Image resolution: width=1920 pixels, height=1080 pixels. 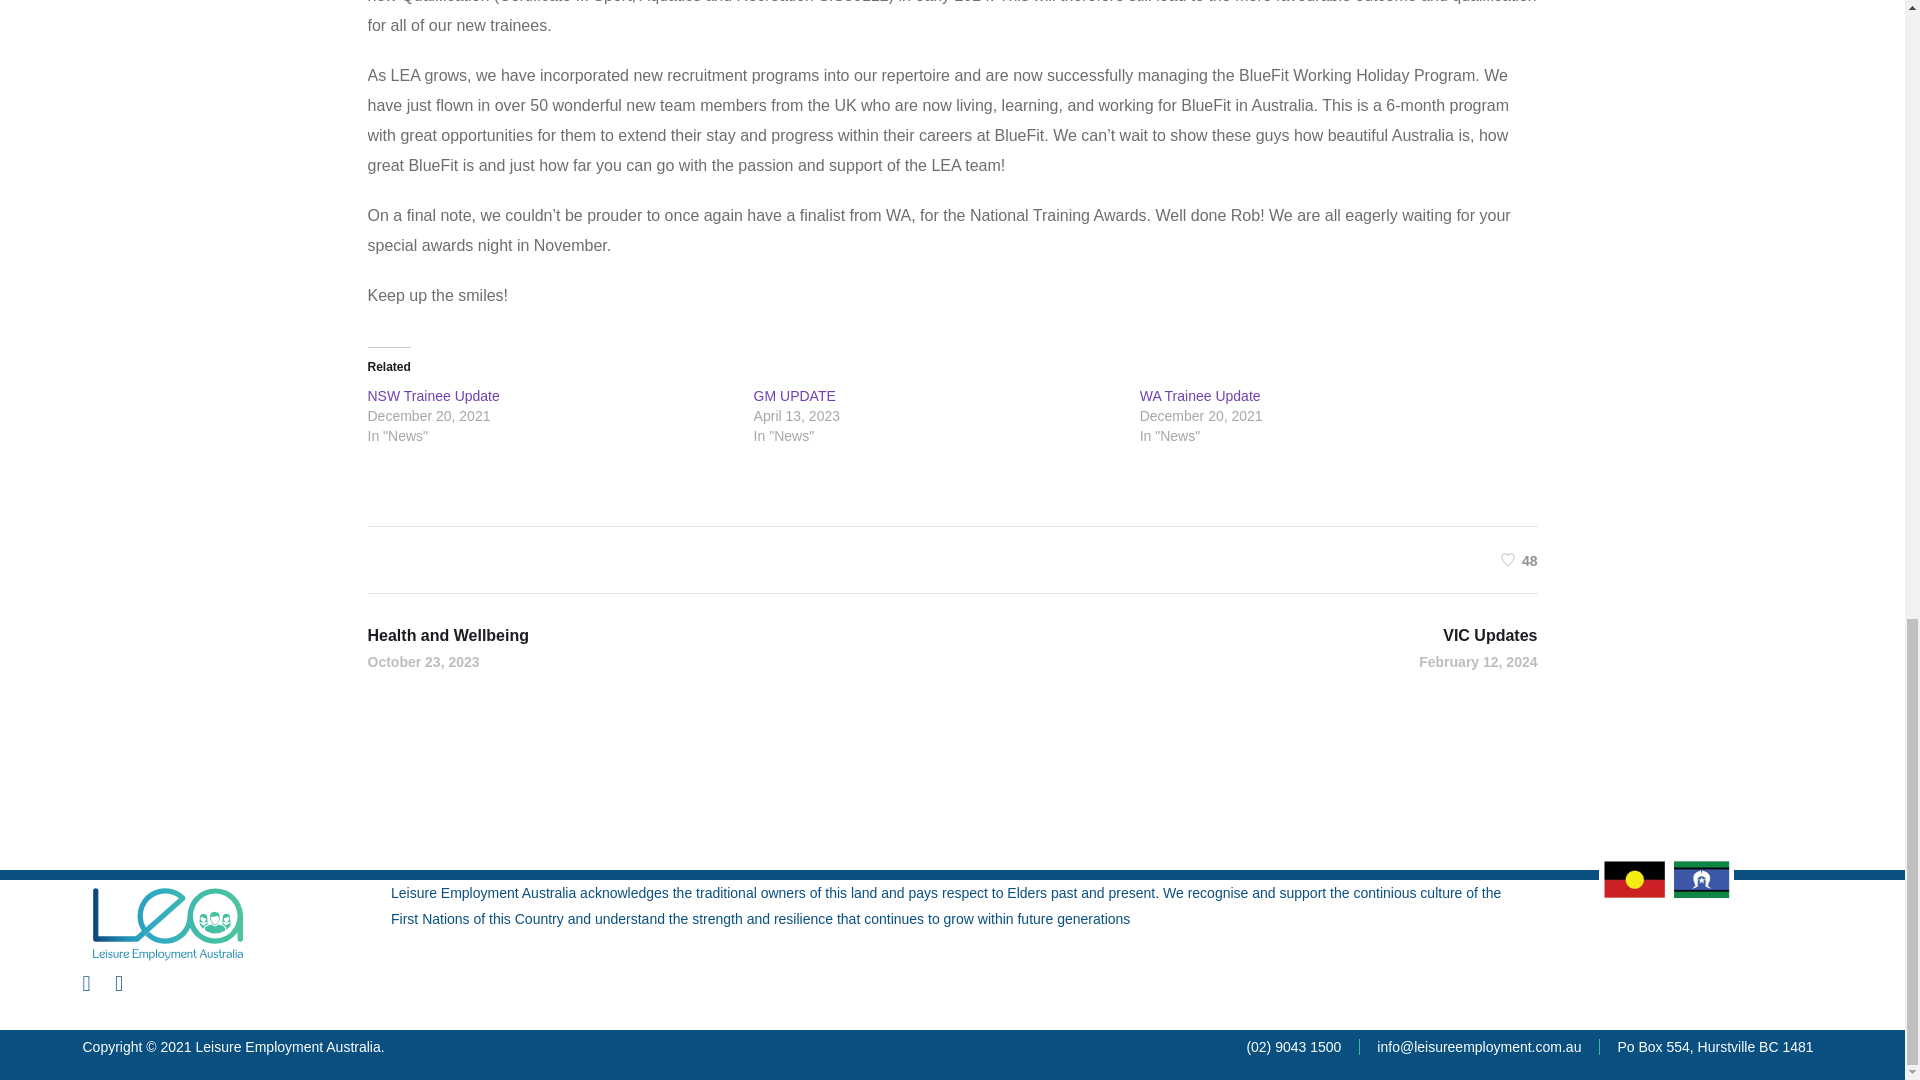 What do you see at coordinates (426, 659) in the screenshot?
I see `Like` at bounding box center [426, 659].